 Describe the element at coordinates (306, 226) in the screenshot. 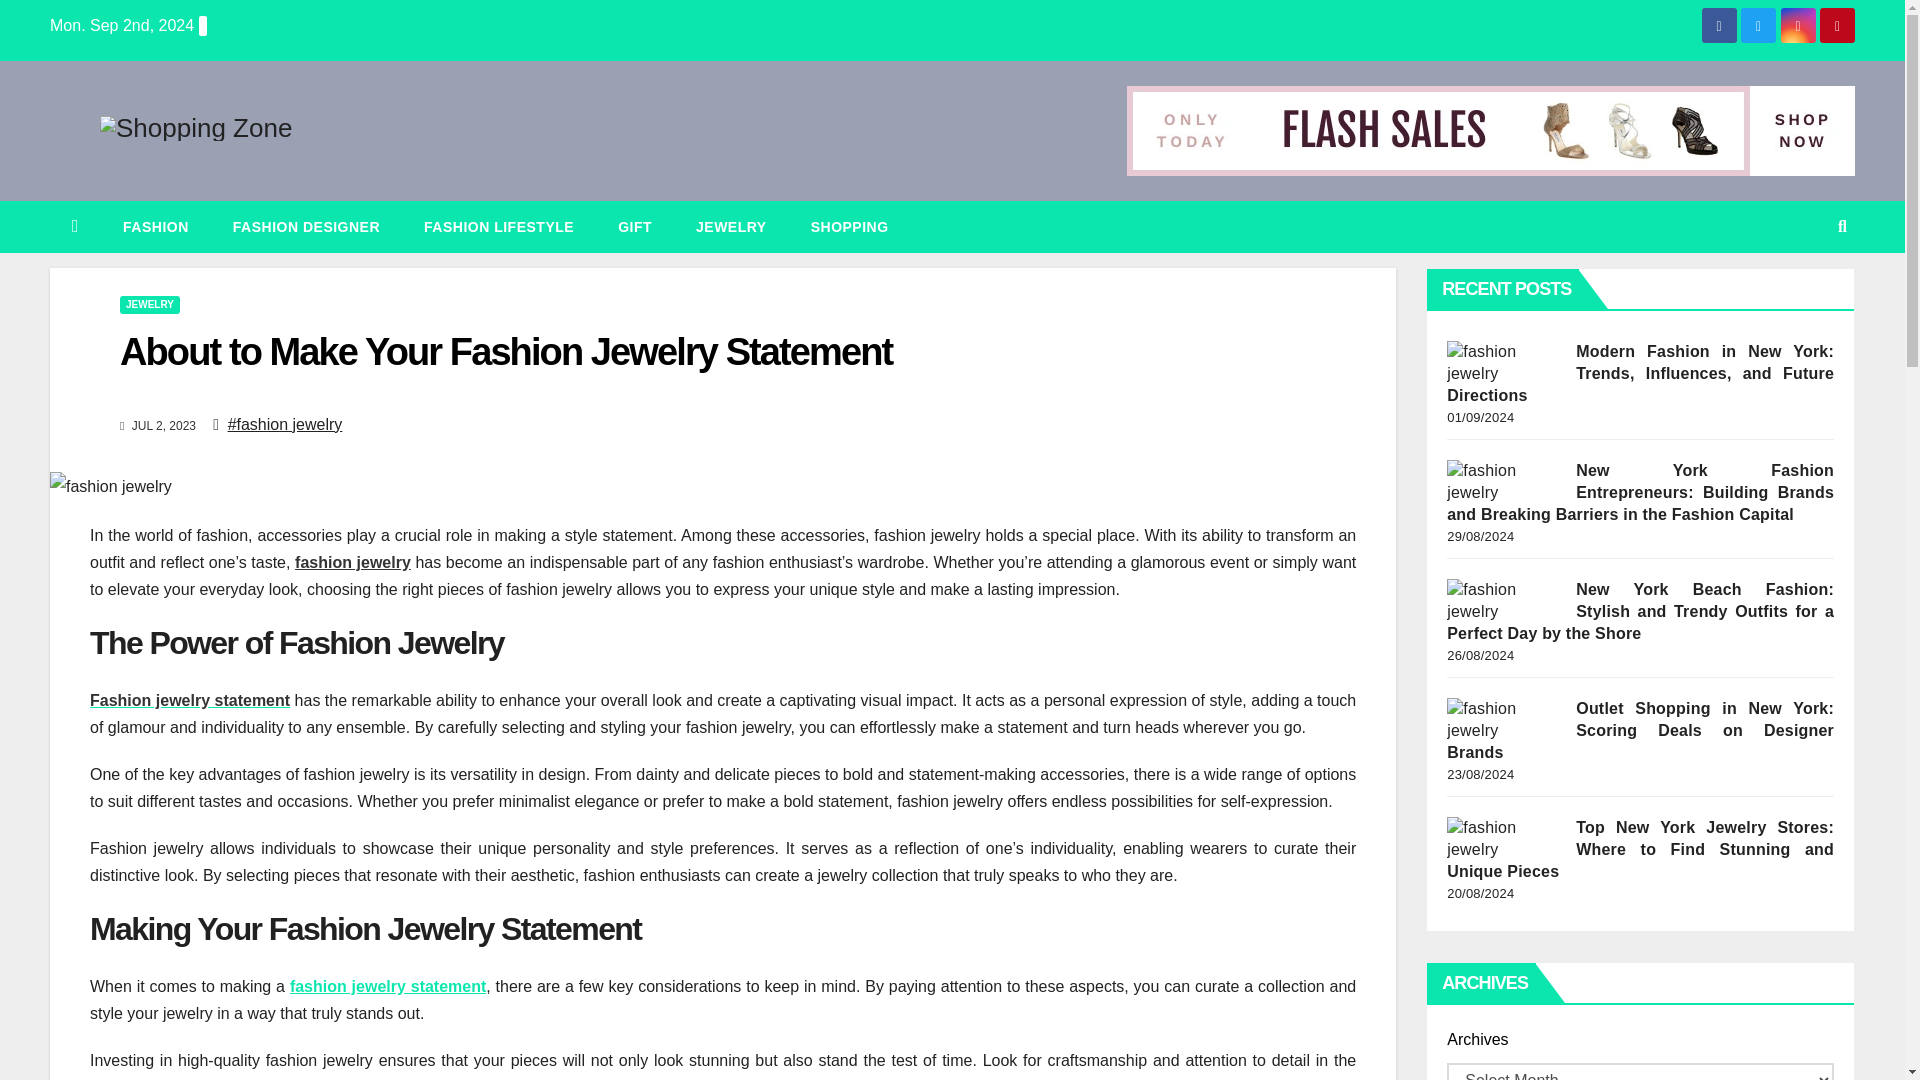

I see `FASHION DESIGNER` at that location.